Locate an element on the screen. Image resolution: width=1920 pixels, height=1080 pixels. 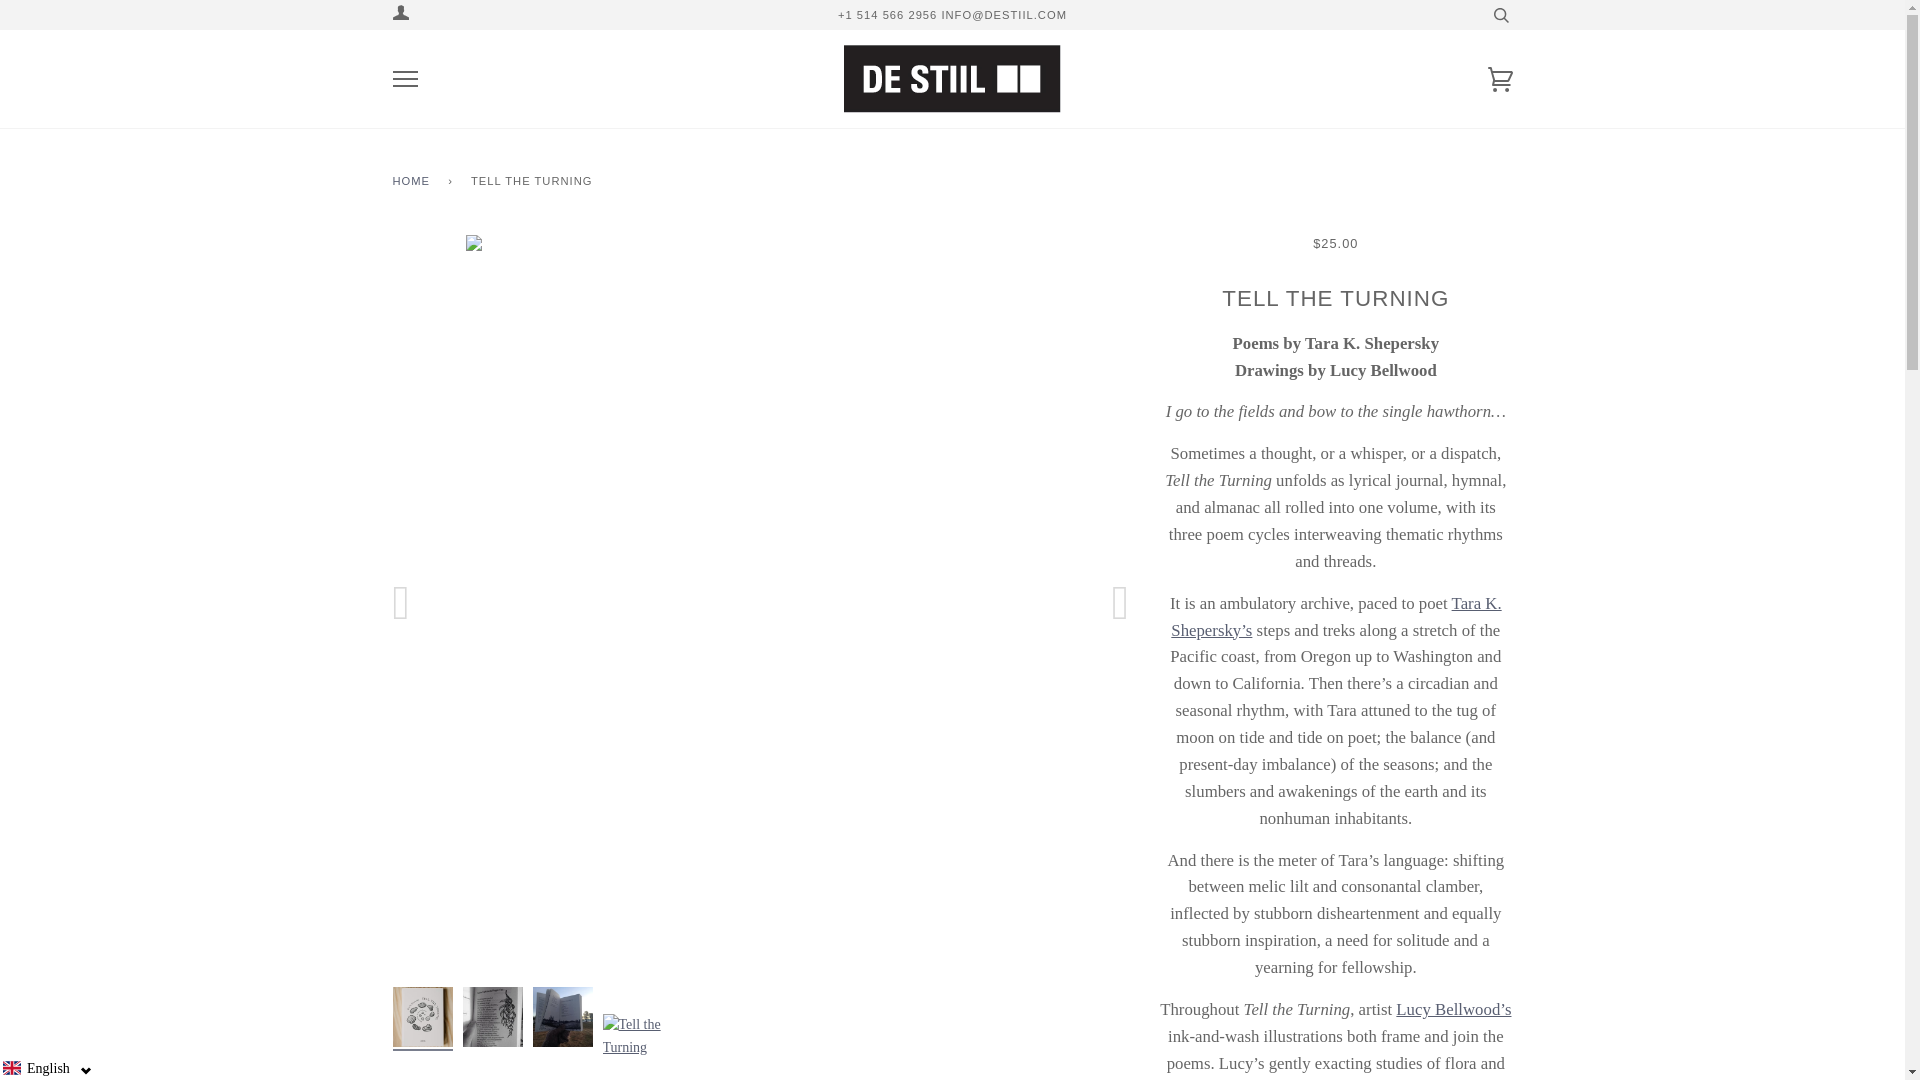
Cart is located at coordinates (1500, 87).